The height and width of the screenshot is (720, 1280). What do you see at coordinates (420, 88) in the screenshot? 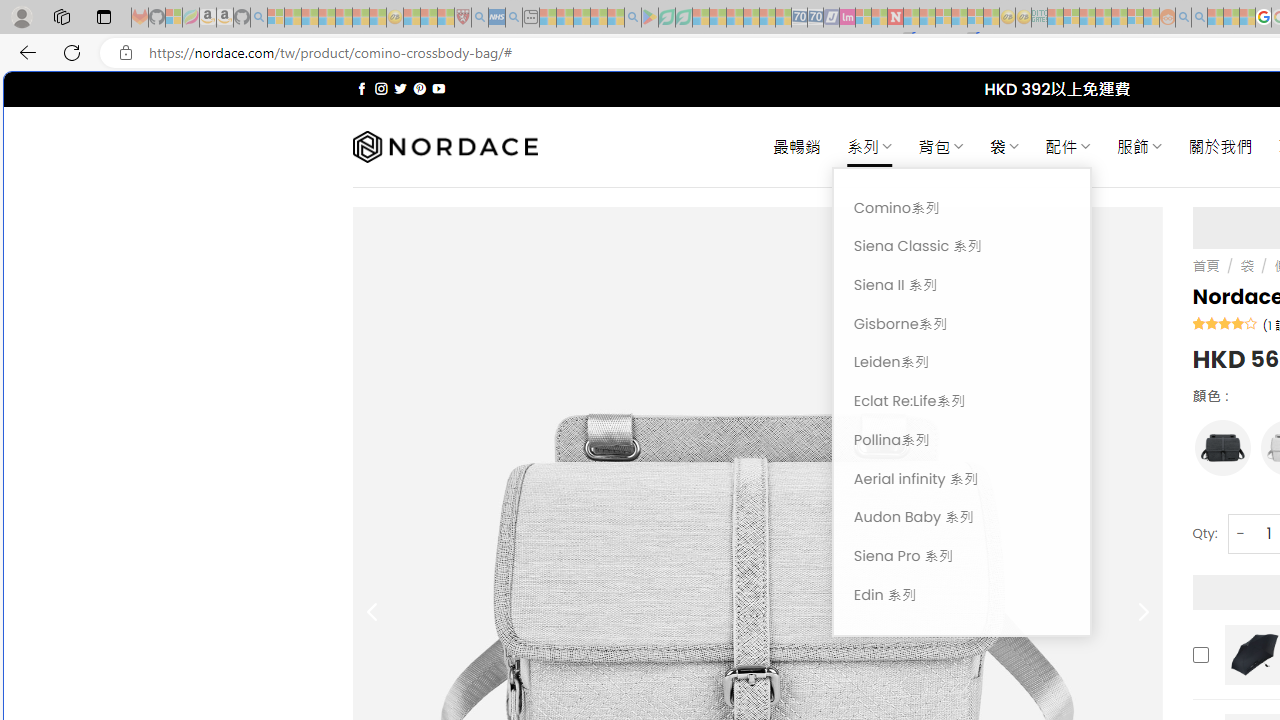
I see `Follow on Pinterest` at bounding box center [420, 88].